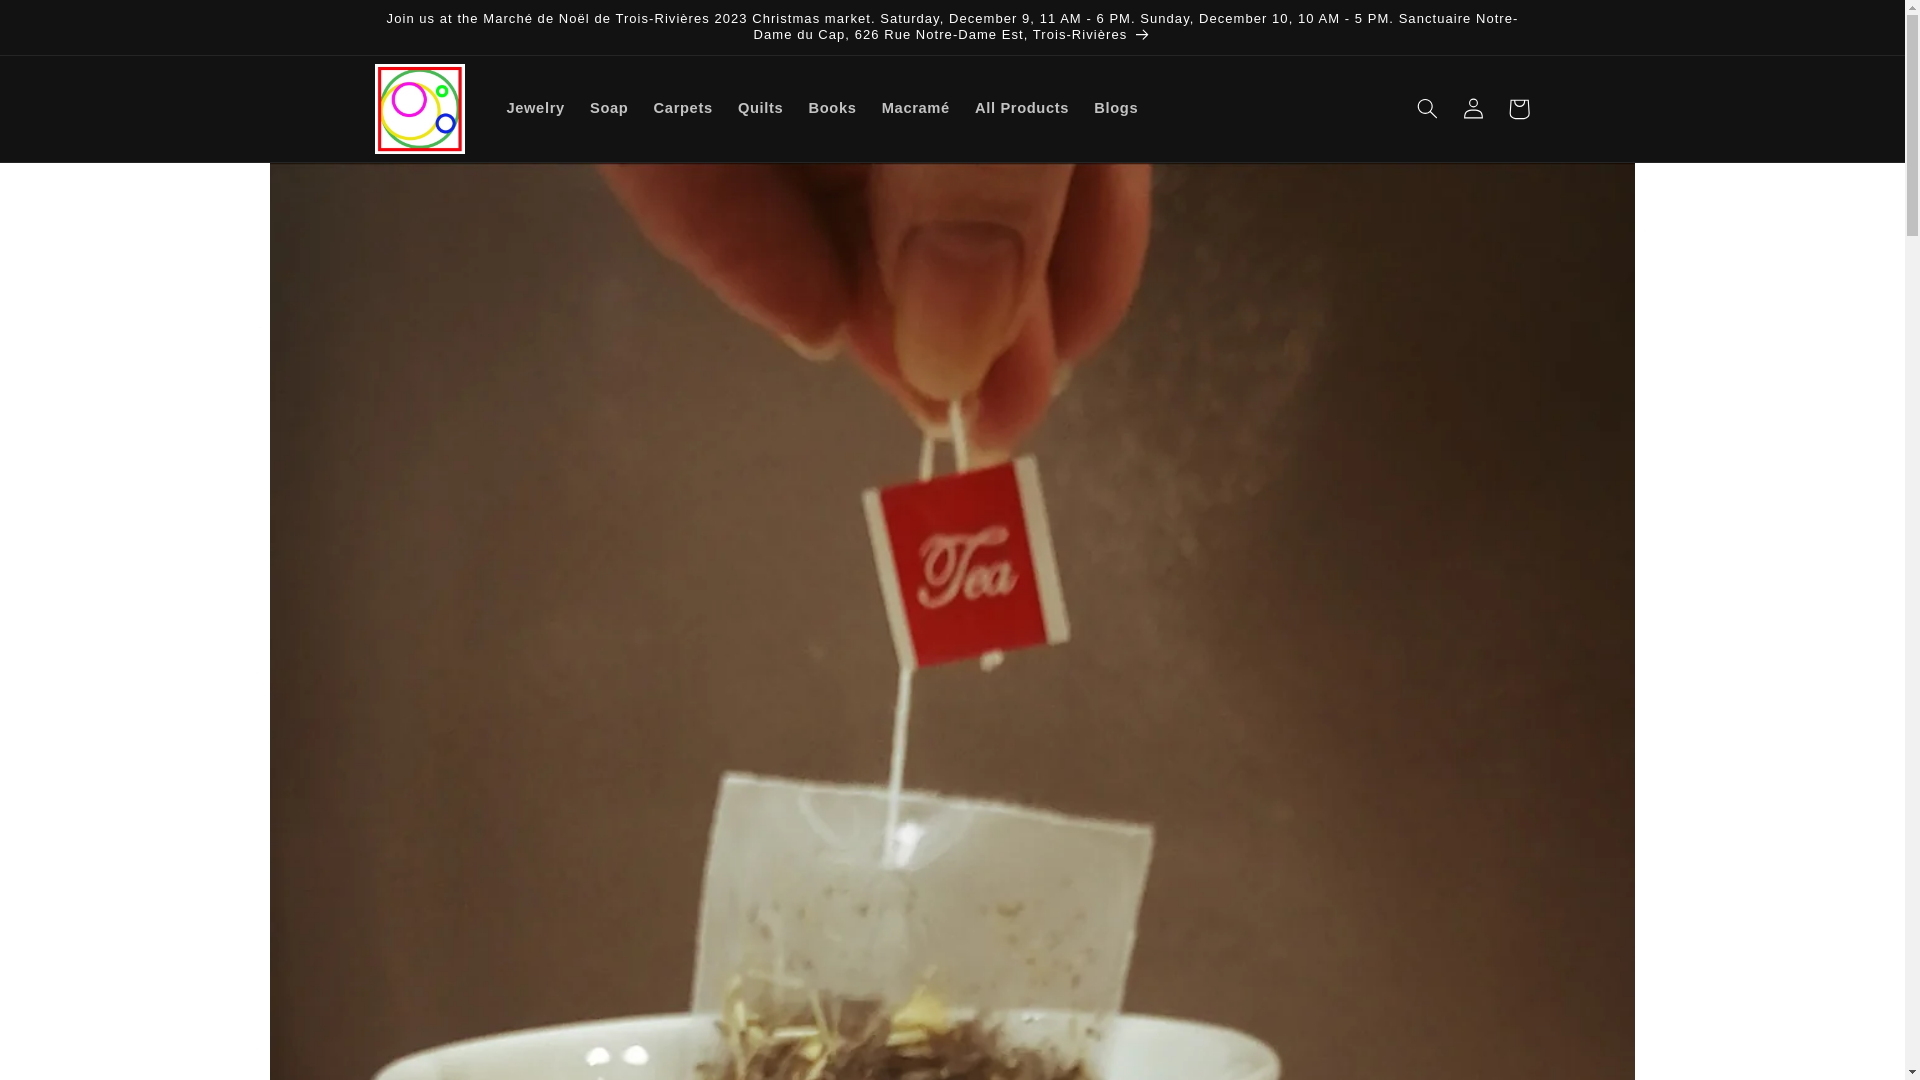 The width and height of the screenshot is (1920, 1080). I want to click on Skip to content, so click(63, 24).